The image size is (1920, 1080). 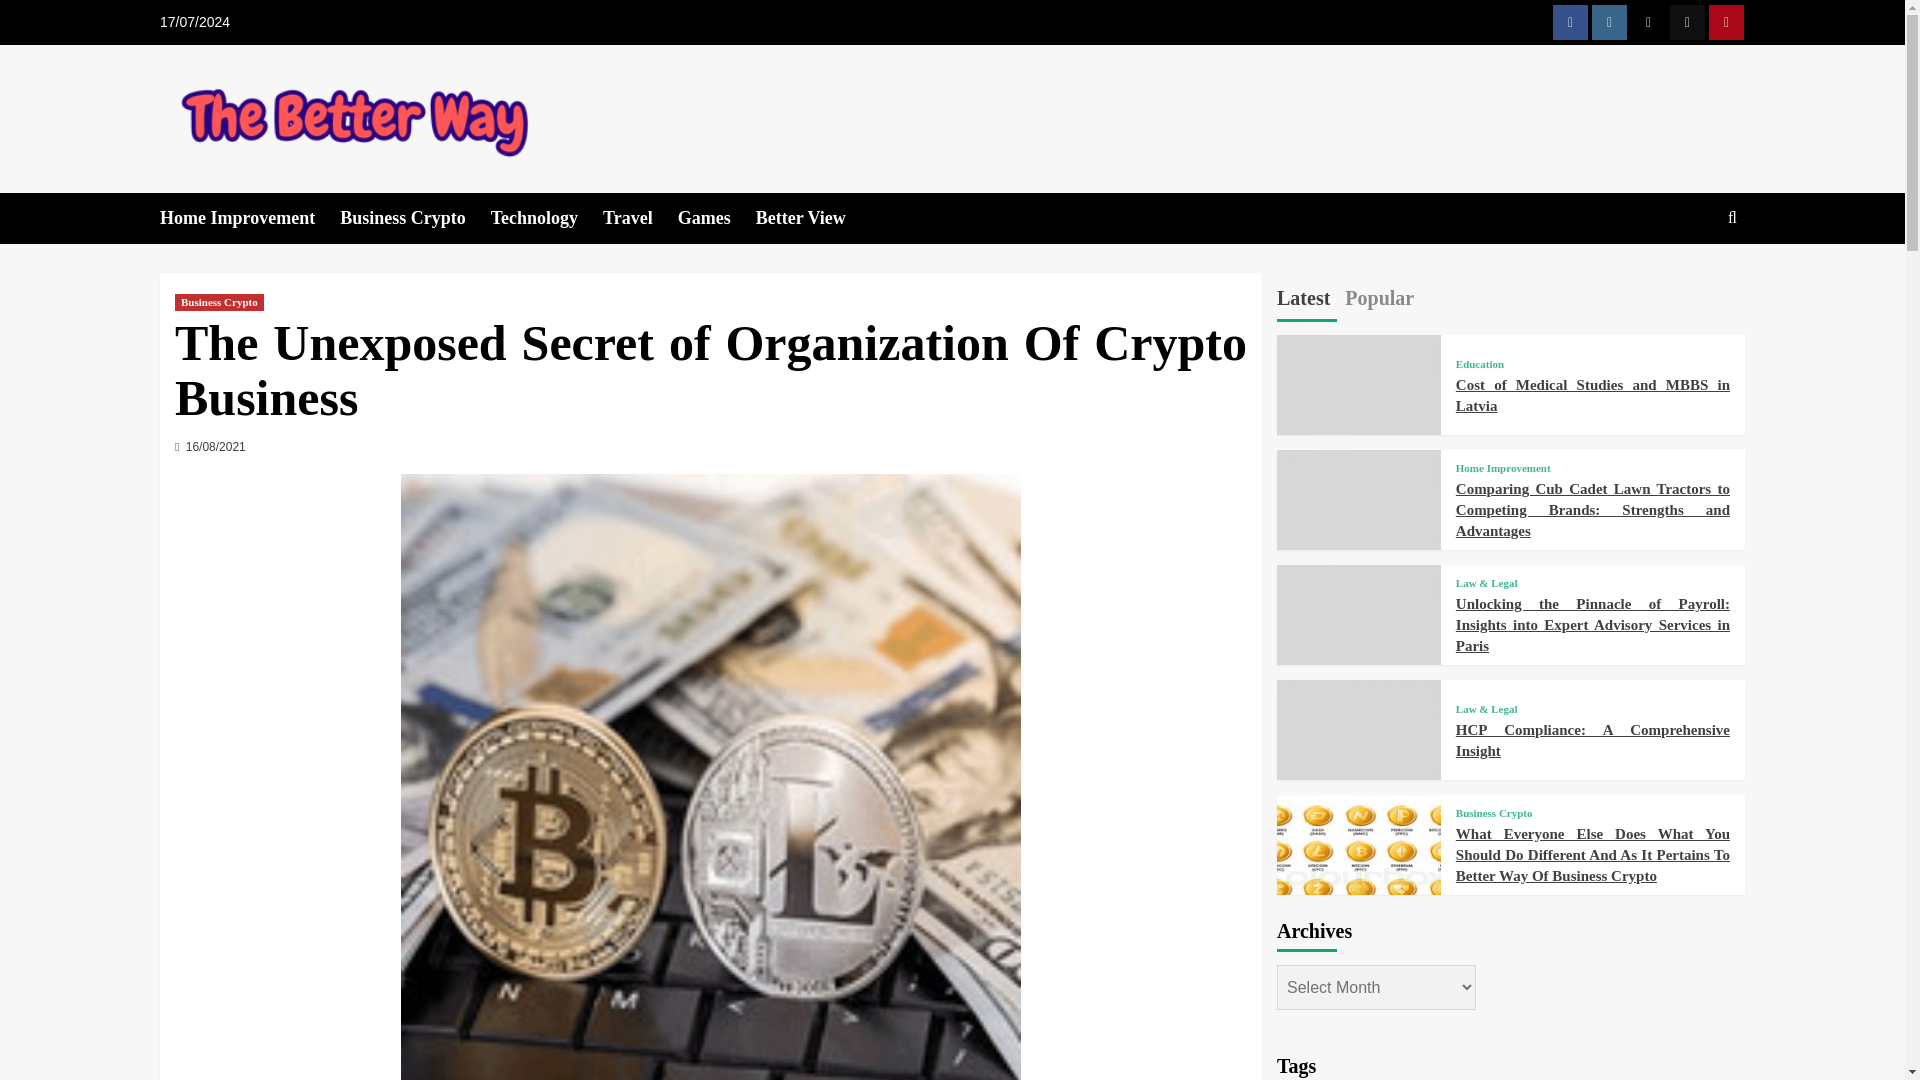 What do you see at coordinates (249, 218) in the screenshot?
I see `Home Improvement` at bounding box center [249, 218].